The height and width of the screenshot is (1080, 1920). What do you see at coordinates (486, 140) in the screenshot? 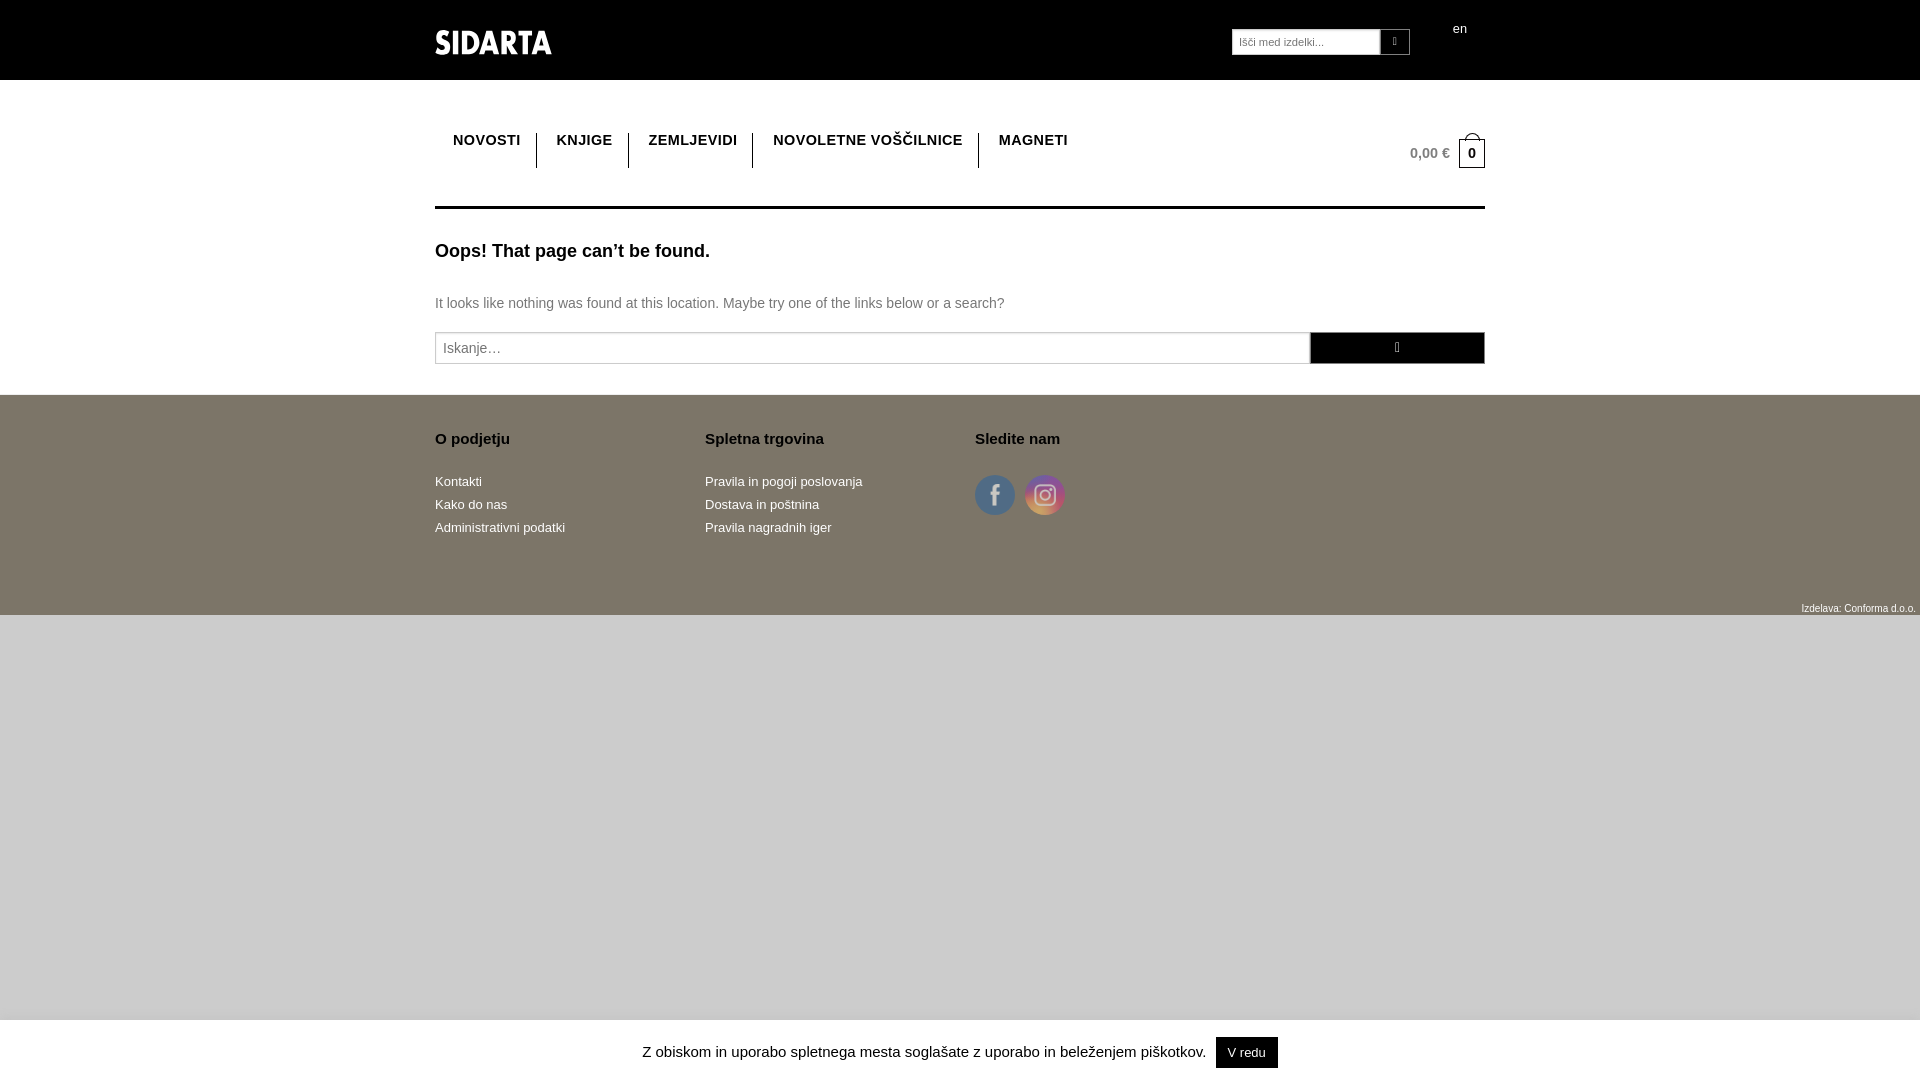
I see `NOVOSTI` at bounding box center [486, 140].